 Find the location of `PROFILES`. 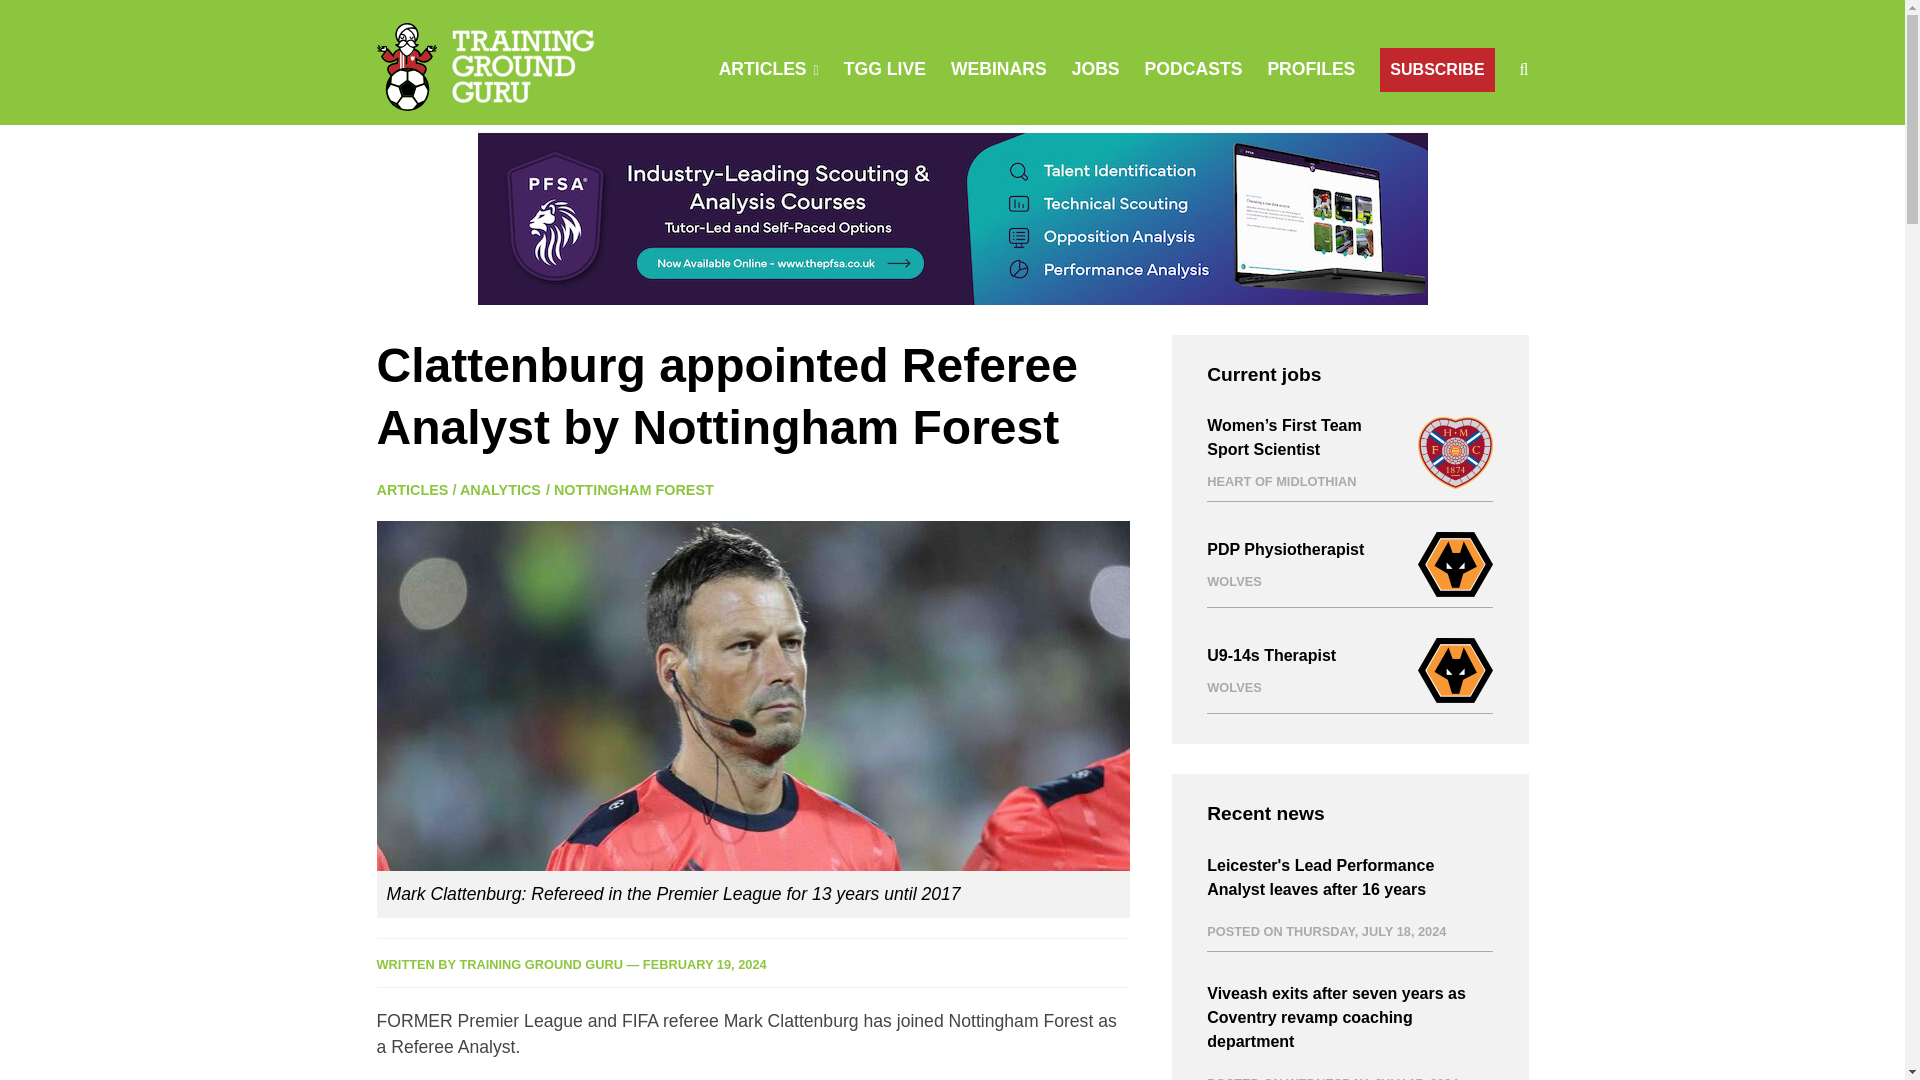

PROFILES is located at coordinates (1311, 68).